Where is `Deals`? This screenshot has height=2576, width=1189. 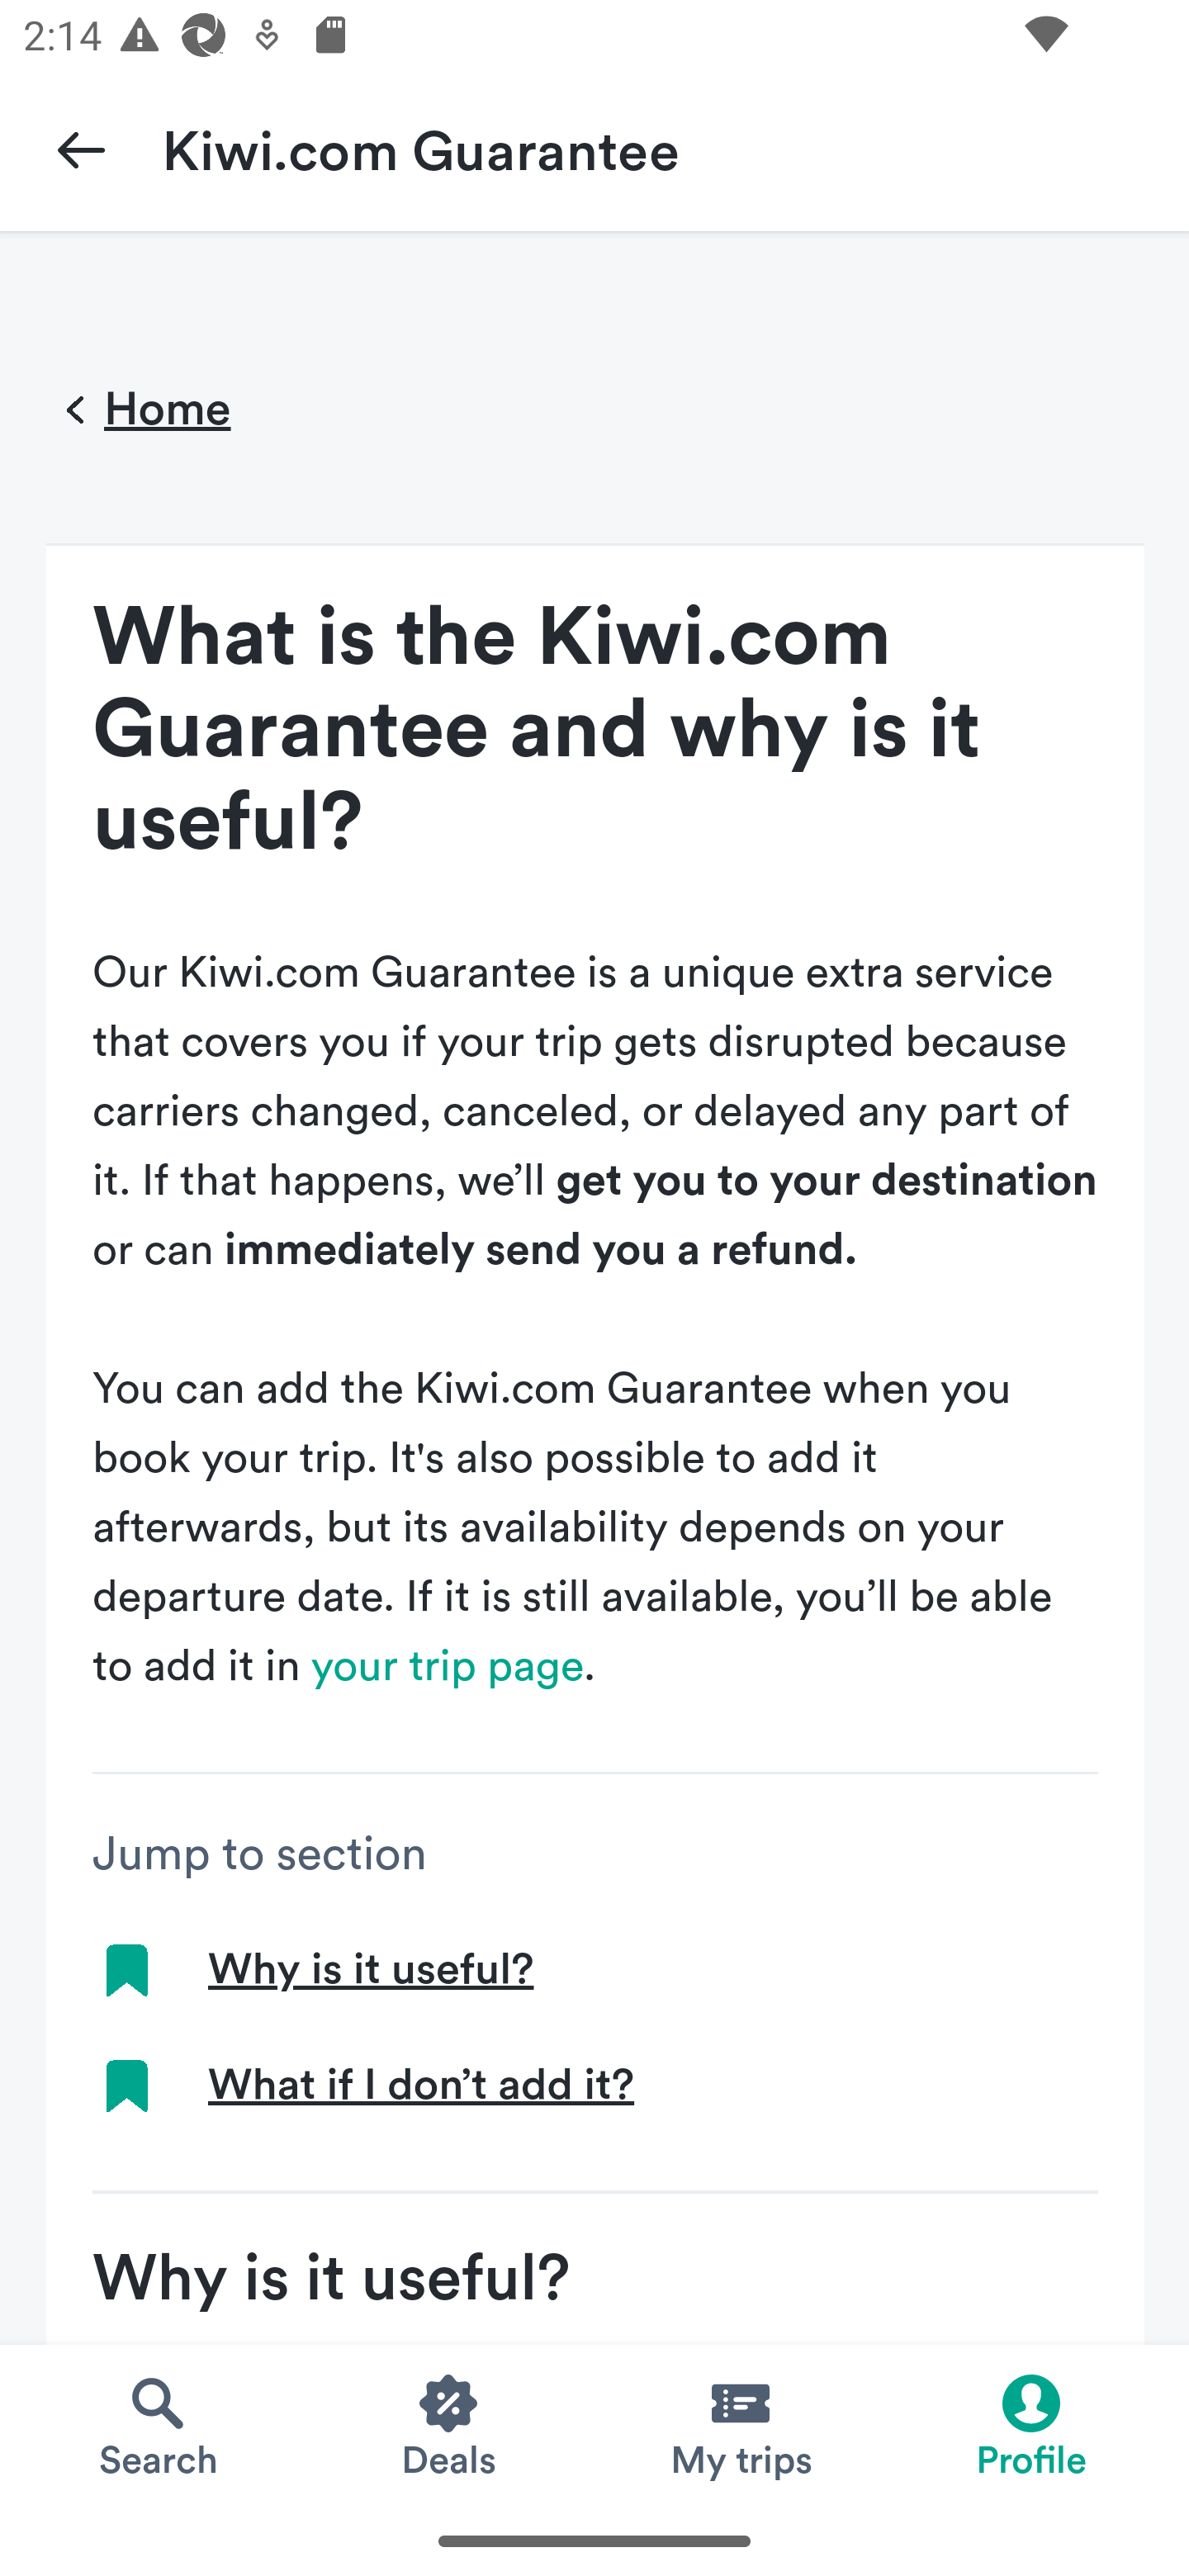 Deals is located at coordinates (449, 2425).